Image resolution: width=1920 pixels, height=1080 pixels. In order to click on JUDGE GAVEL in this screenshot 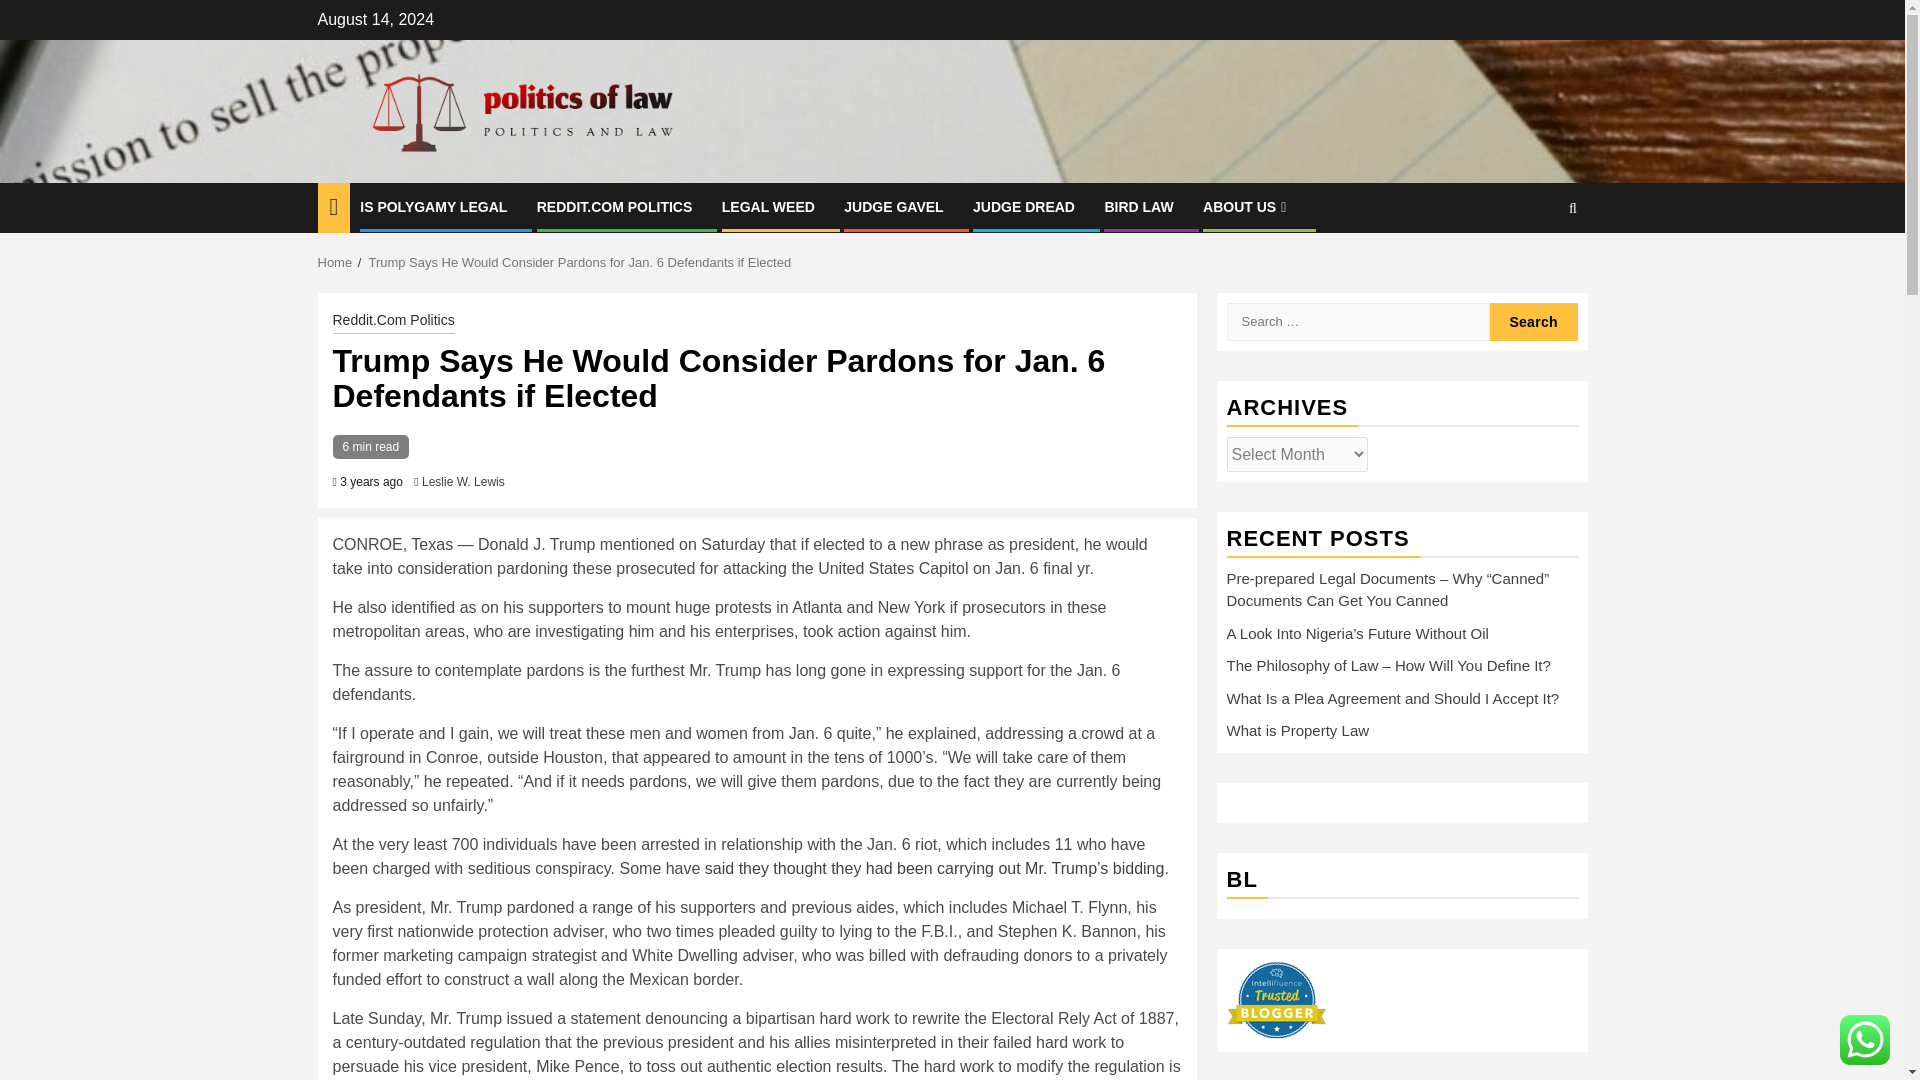, I will do `click(893, 206)`.